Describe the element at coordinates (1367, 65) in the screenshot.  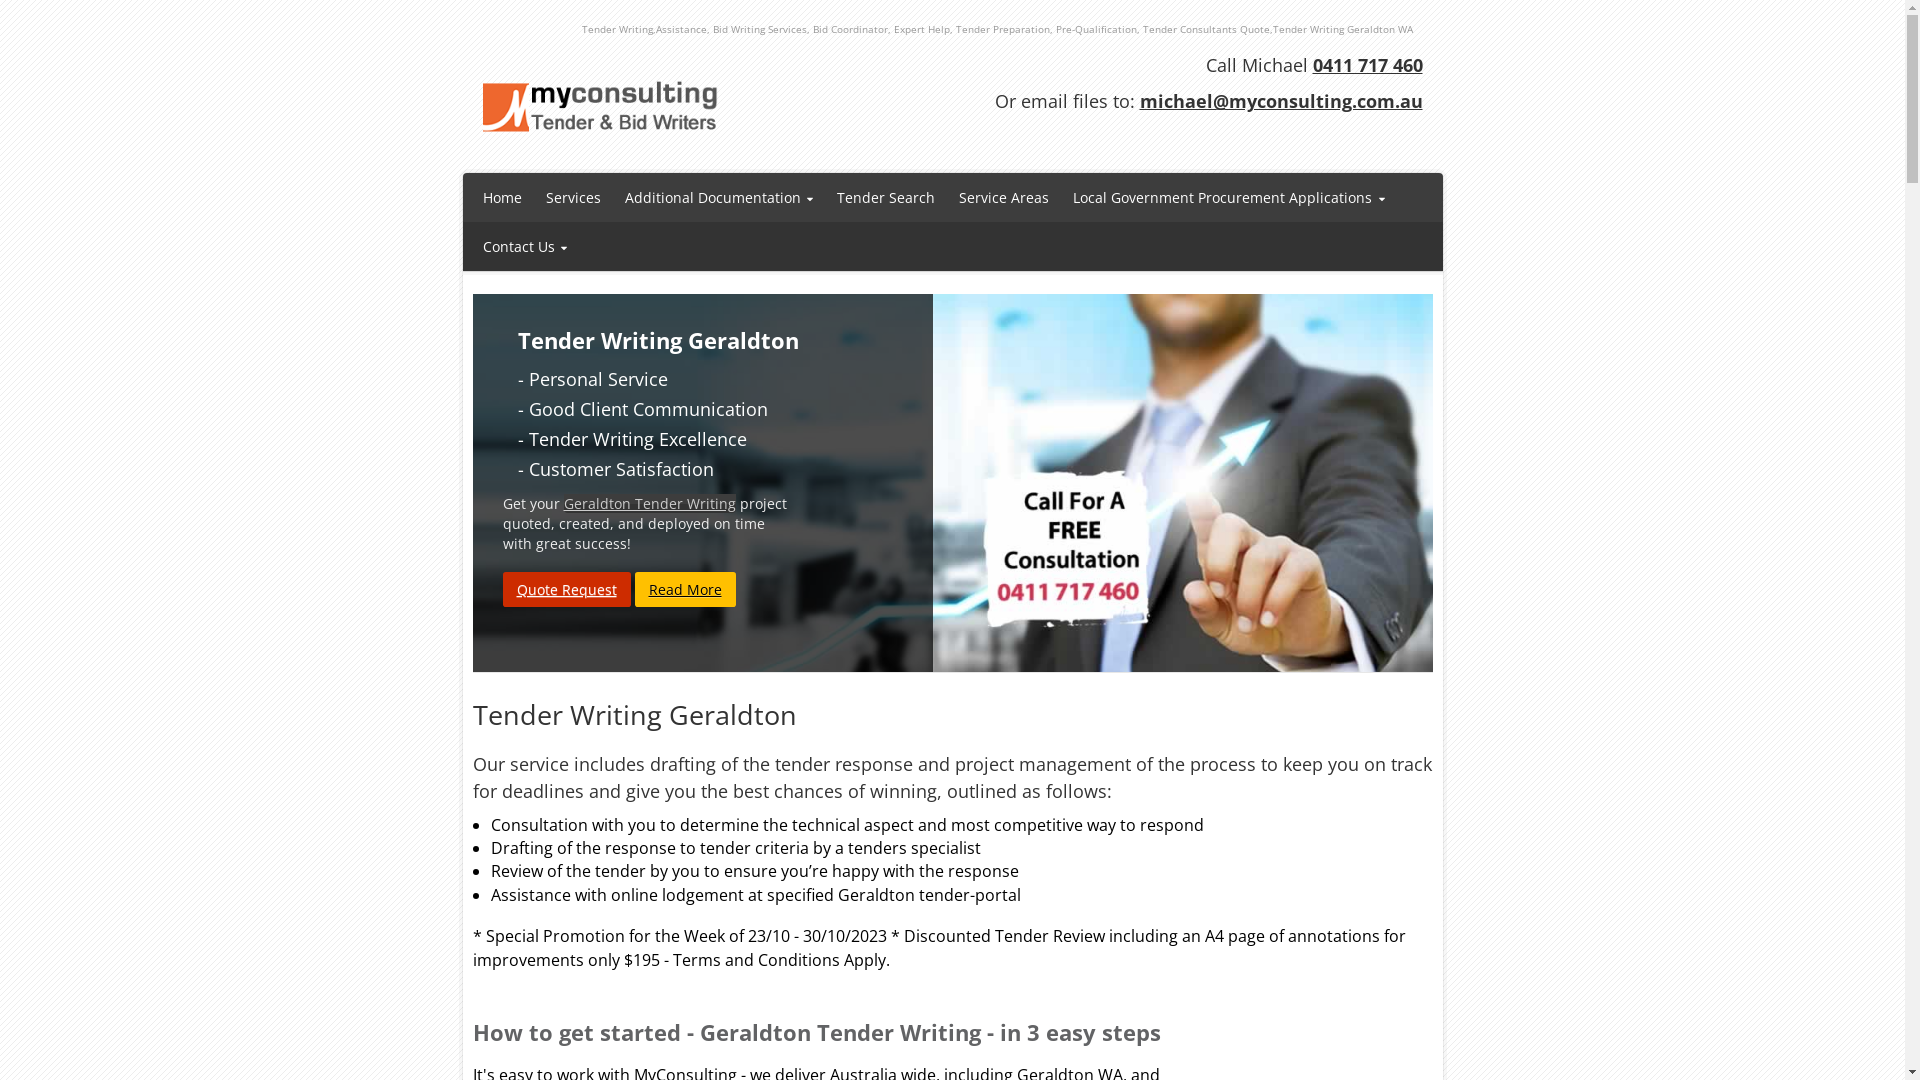
I see `0411 717 460` at that location.